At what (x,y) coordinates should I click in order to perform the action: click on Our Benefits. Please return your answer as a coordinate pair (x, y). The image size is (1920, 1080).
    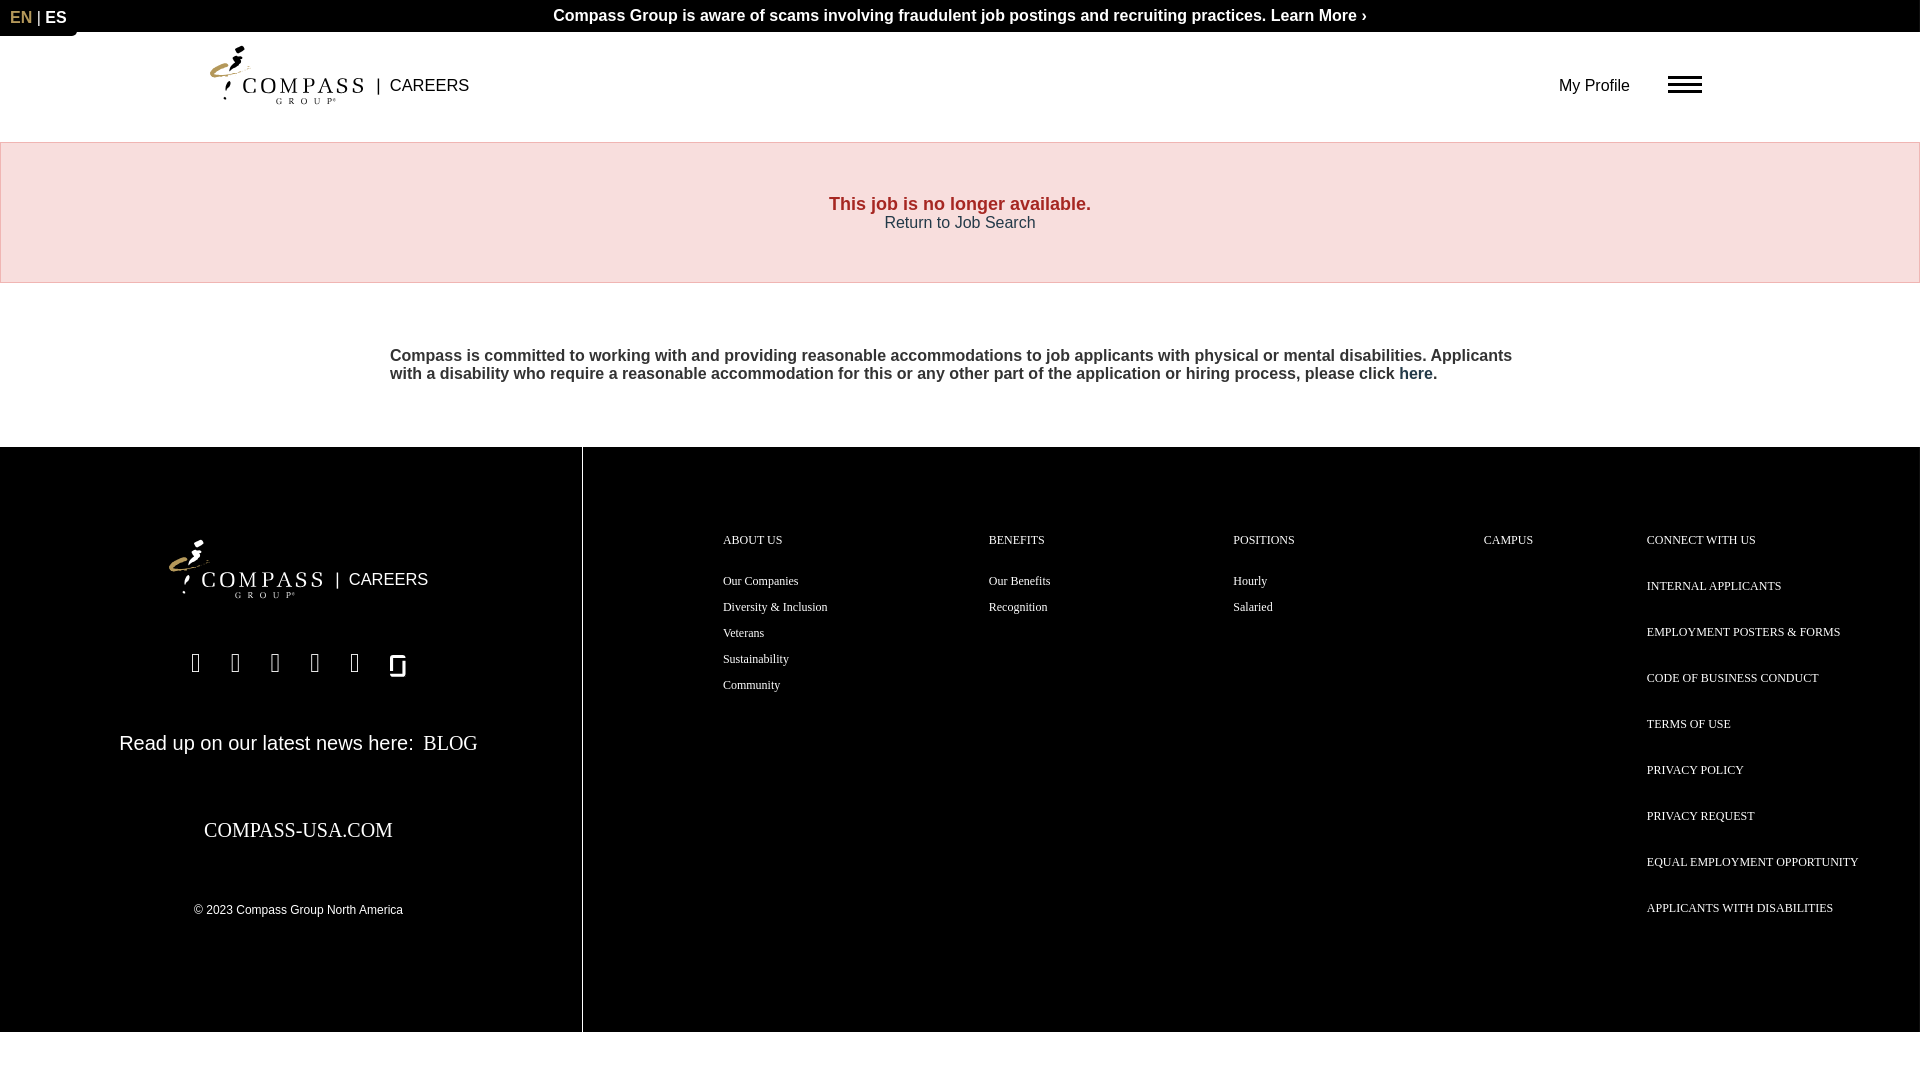
    Looking at the image, I should click on (1019, 580).